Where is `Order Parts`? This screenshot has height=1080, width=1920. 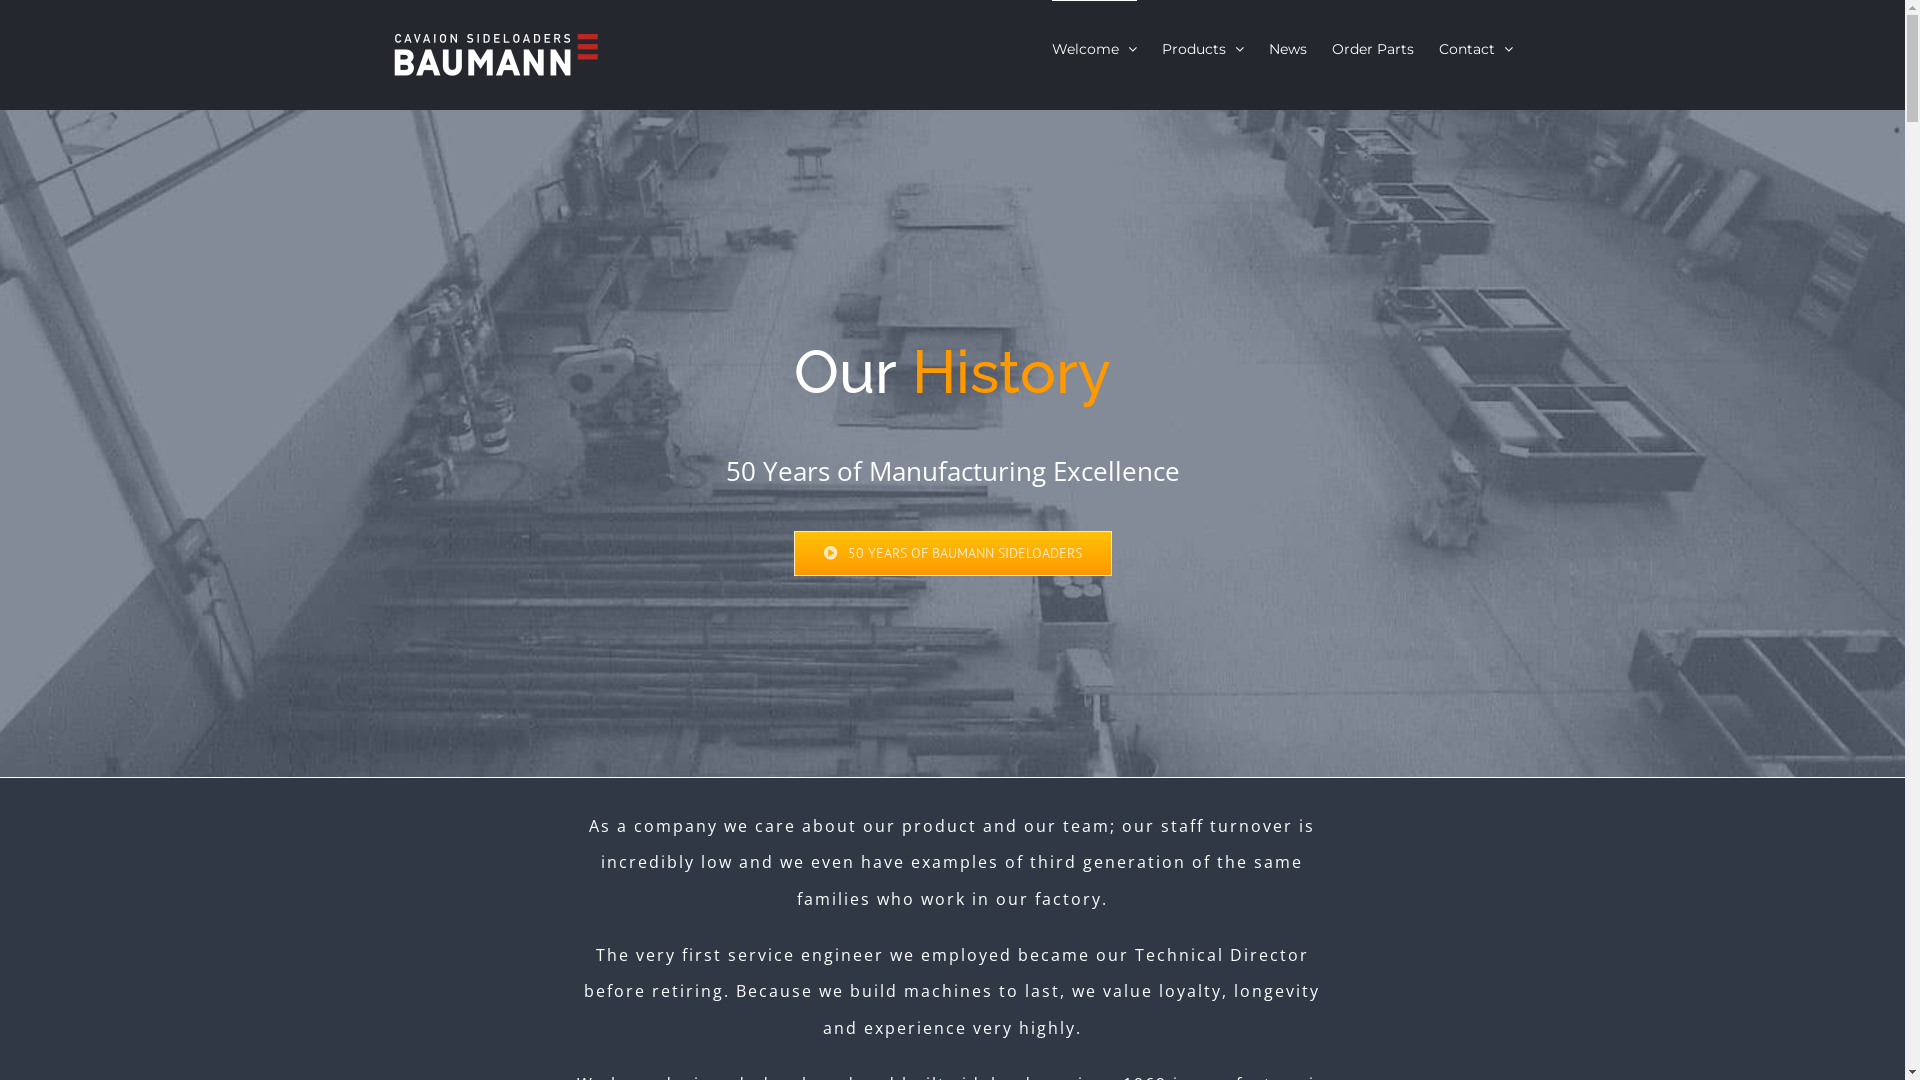
Order Parts is located at coordinates (1373, 48).